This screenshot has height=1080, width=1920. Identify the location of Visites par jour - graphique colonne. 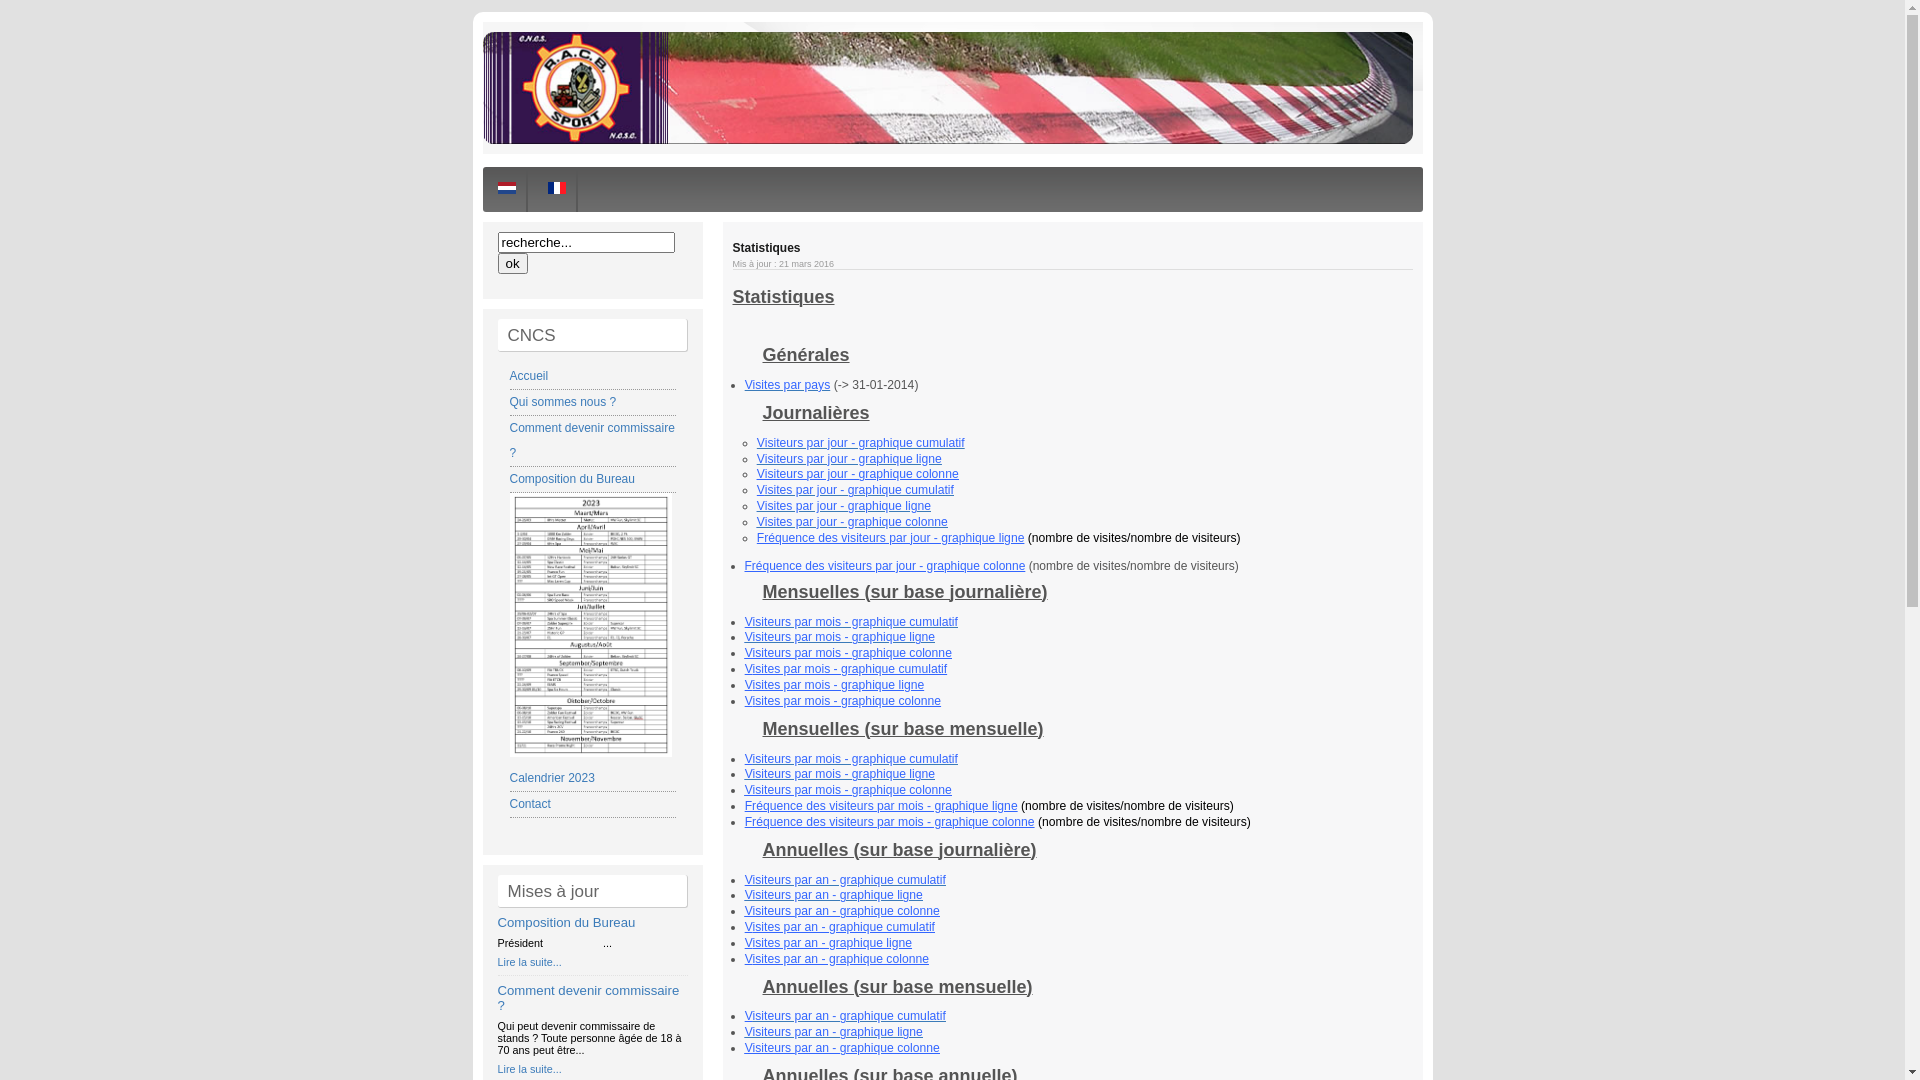
(852, 522).